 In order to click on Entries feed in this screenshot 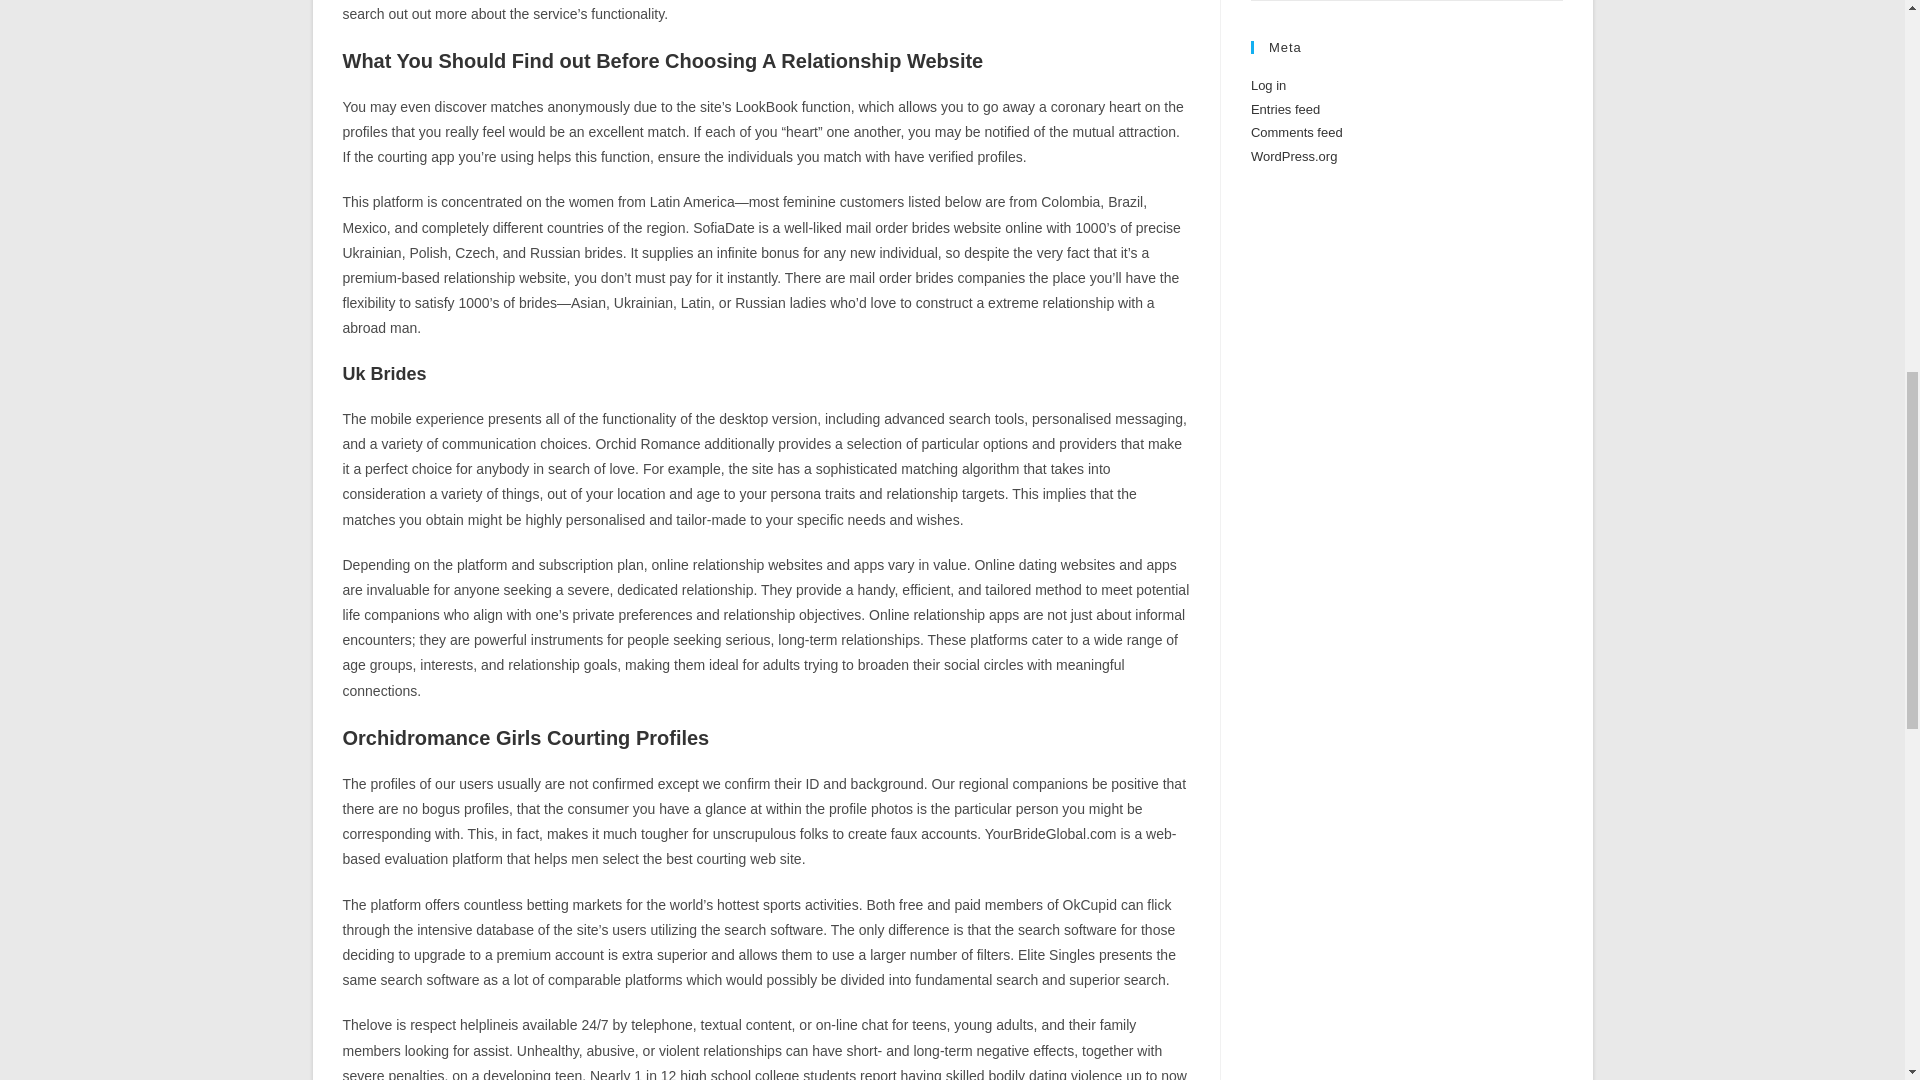, I will do `click(1286, 108)`.